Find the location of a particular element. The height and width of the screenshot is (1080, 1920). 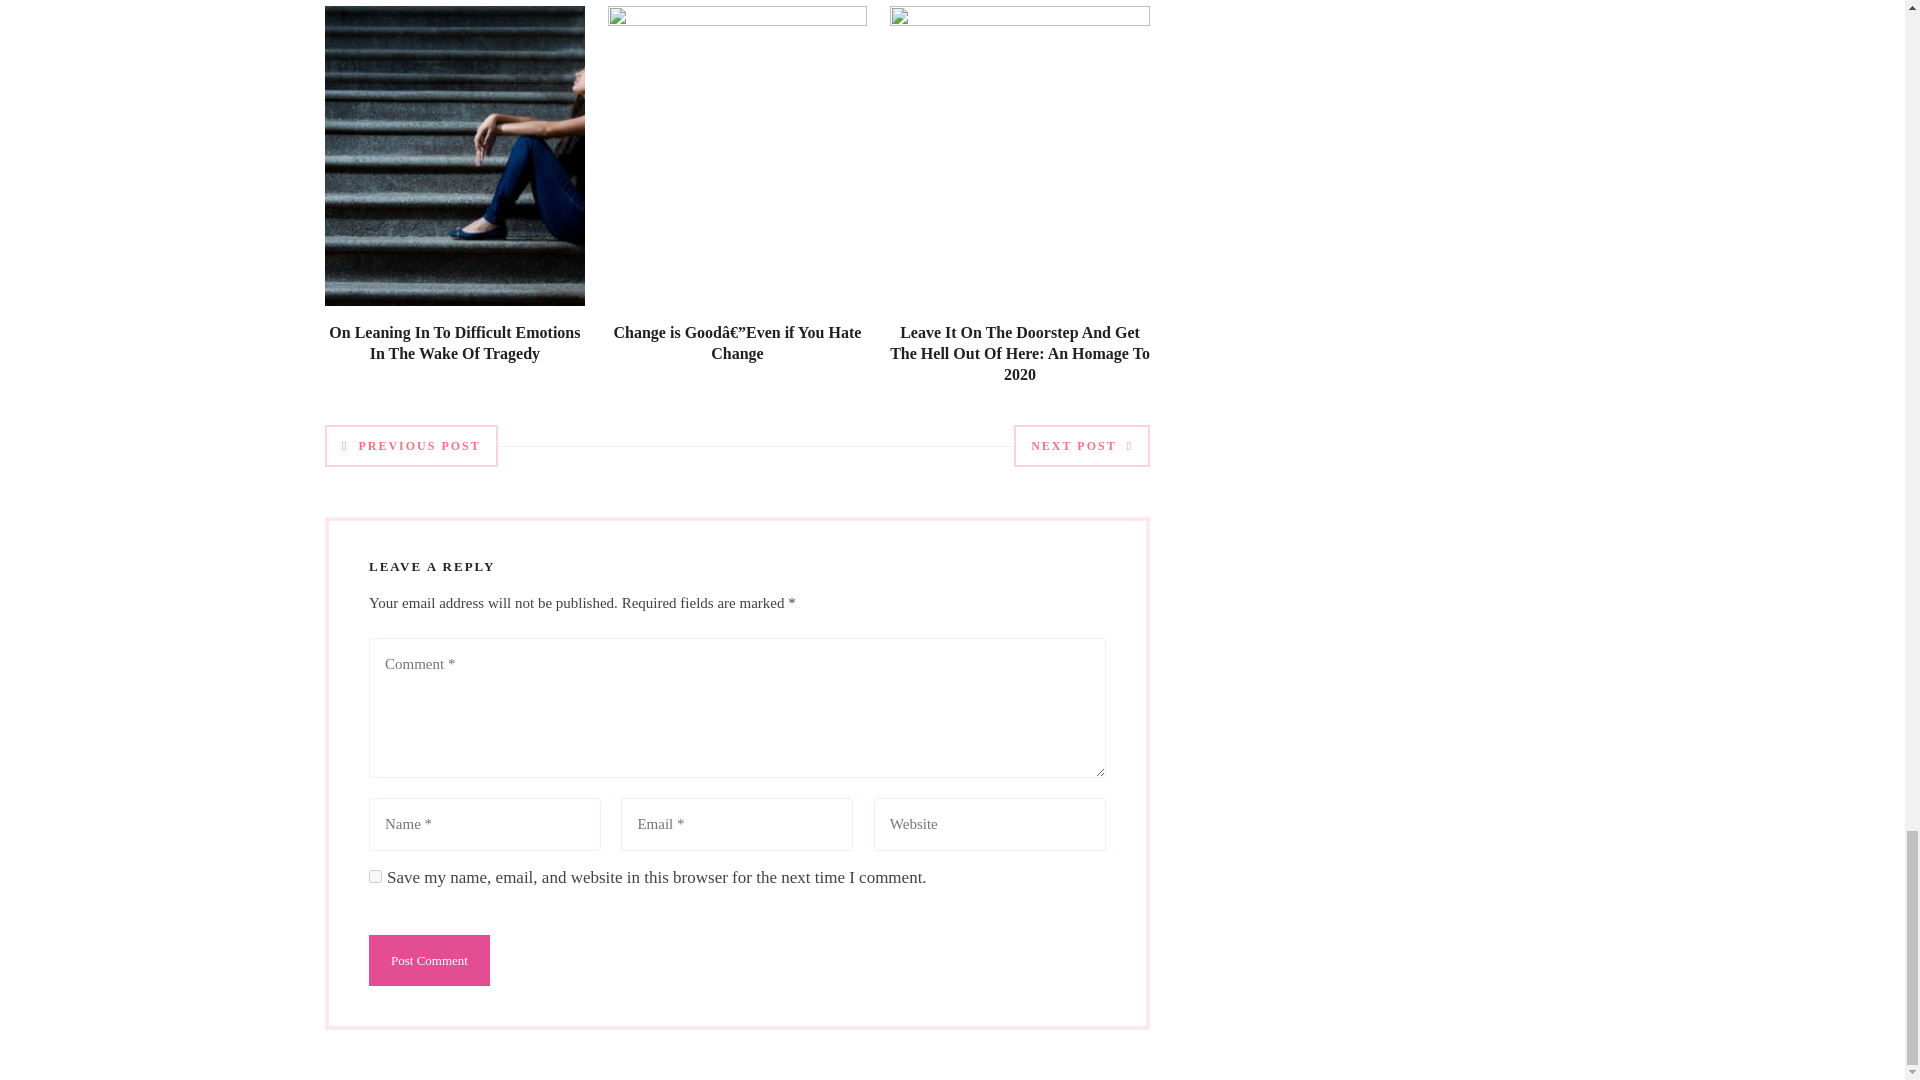

On Leaning In To Difficult Emotions In The Wake Of Tragedy is located at coordinates (454, 342).